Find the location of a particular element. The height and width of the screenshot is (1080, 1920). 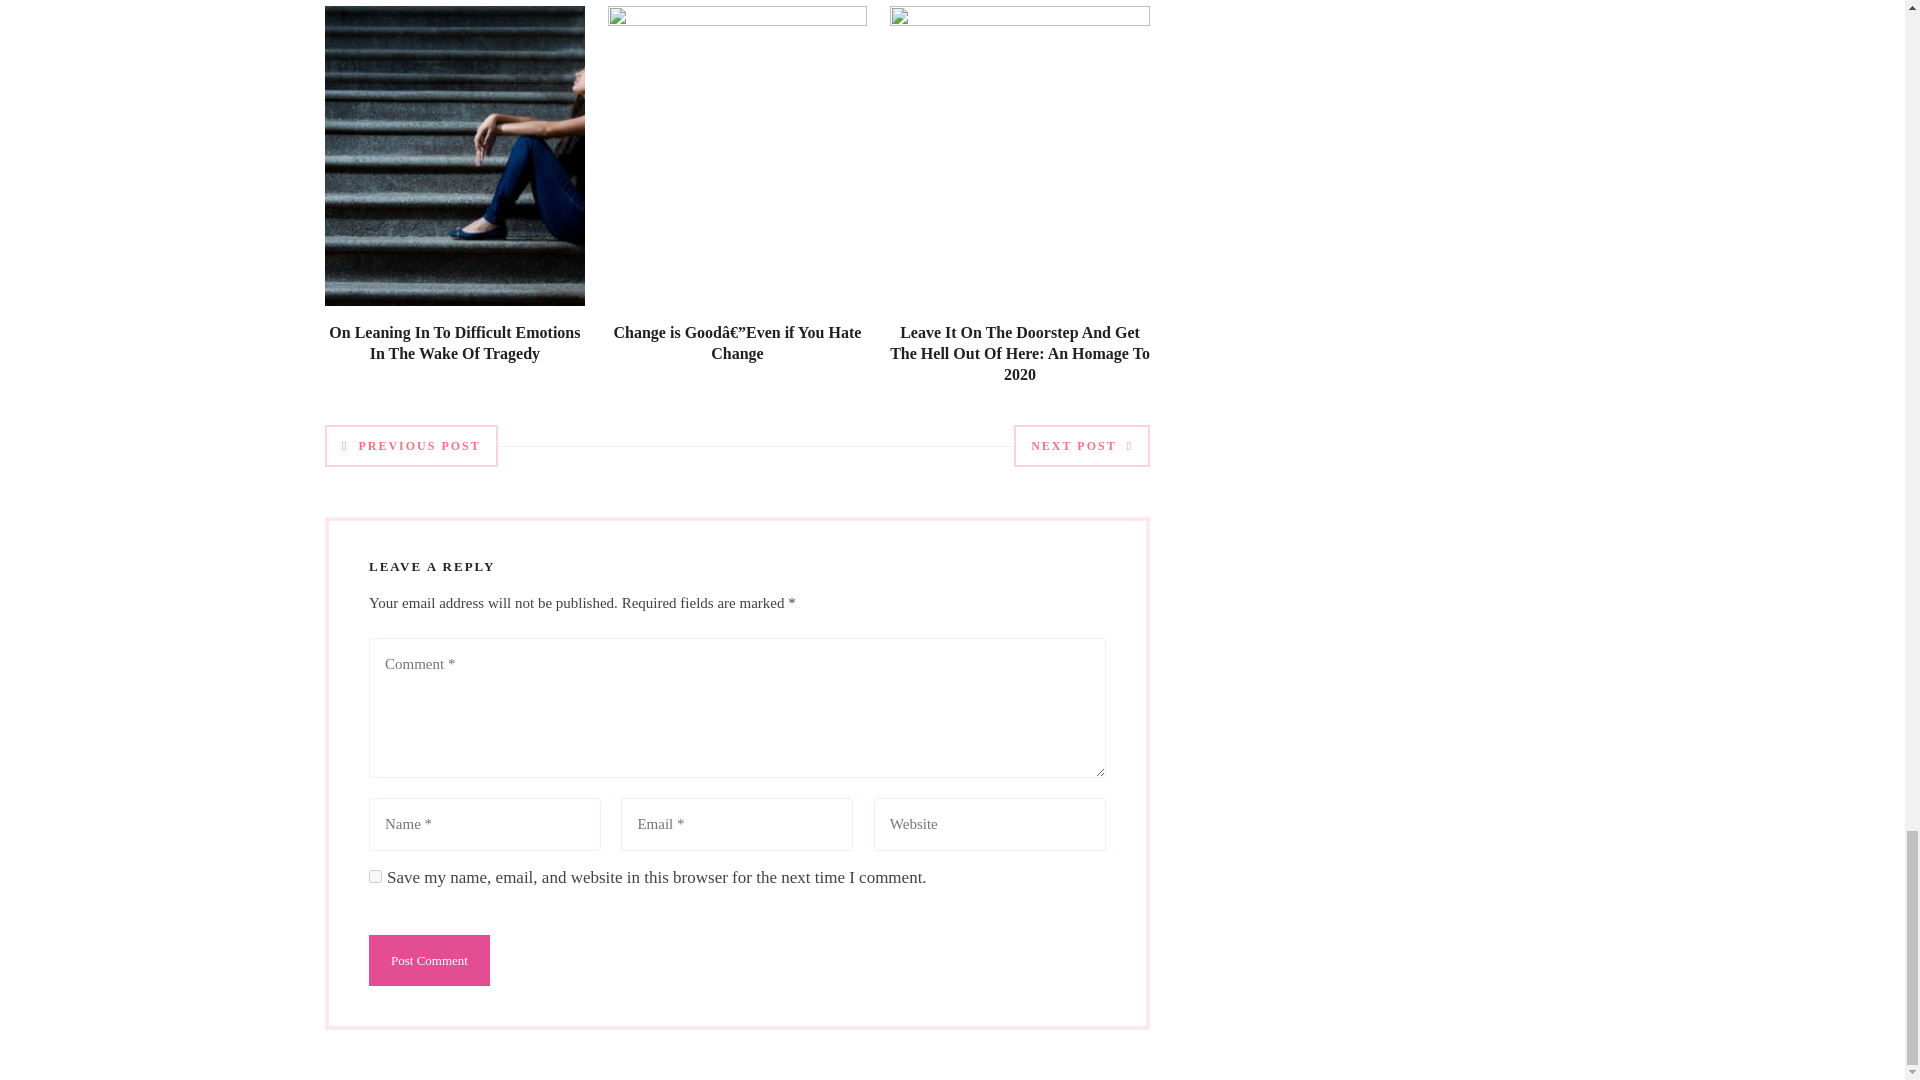

On Leaning In To Difficult Emotions In The Wake Of Tragedy is located at coordinates (454, 342).